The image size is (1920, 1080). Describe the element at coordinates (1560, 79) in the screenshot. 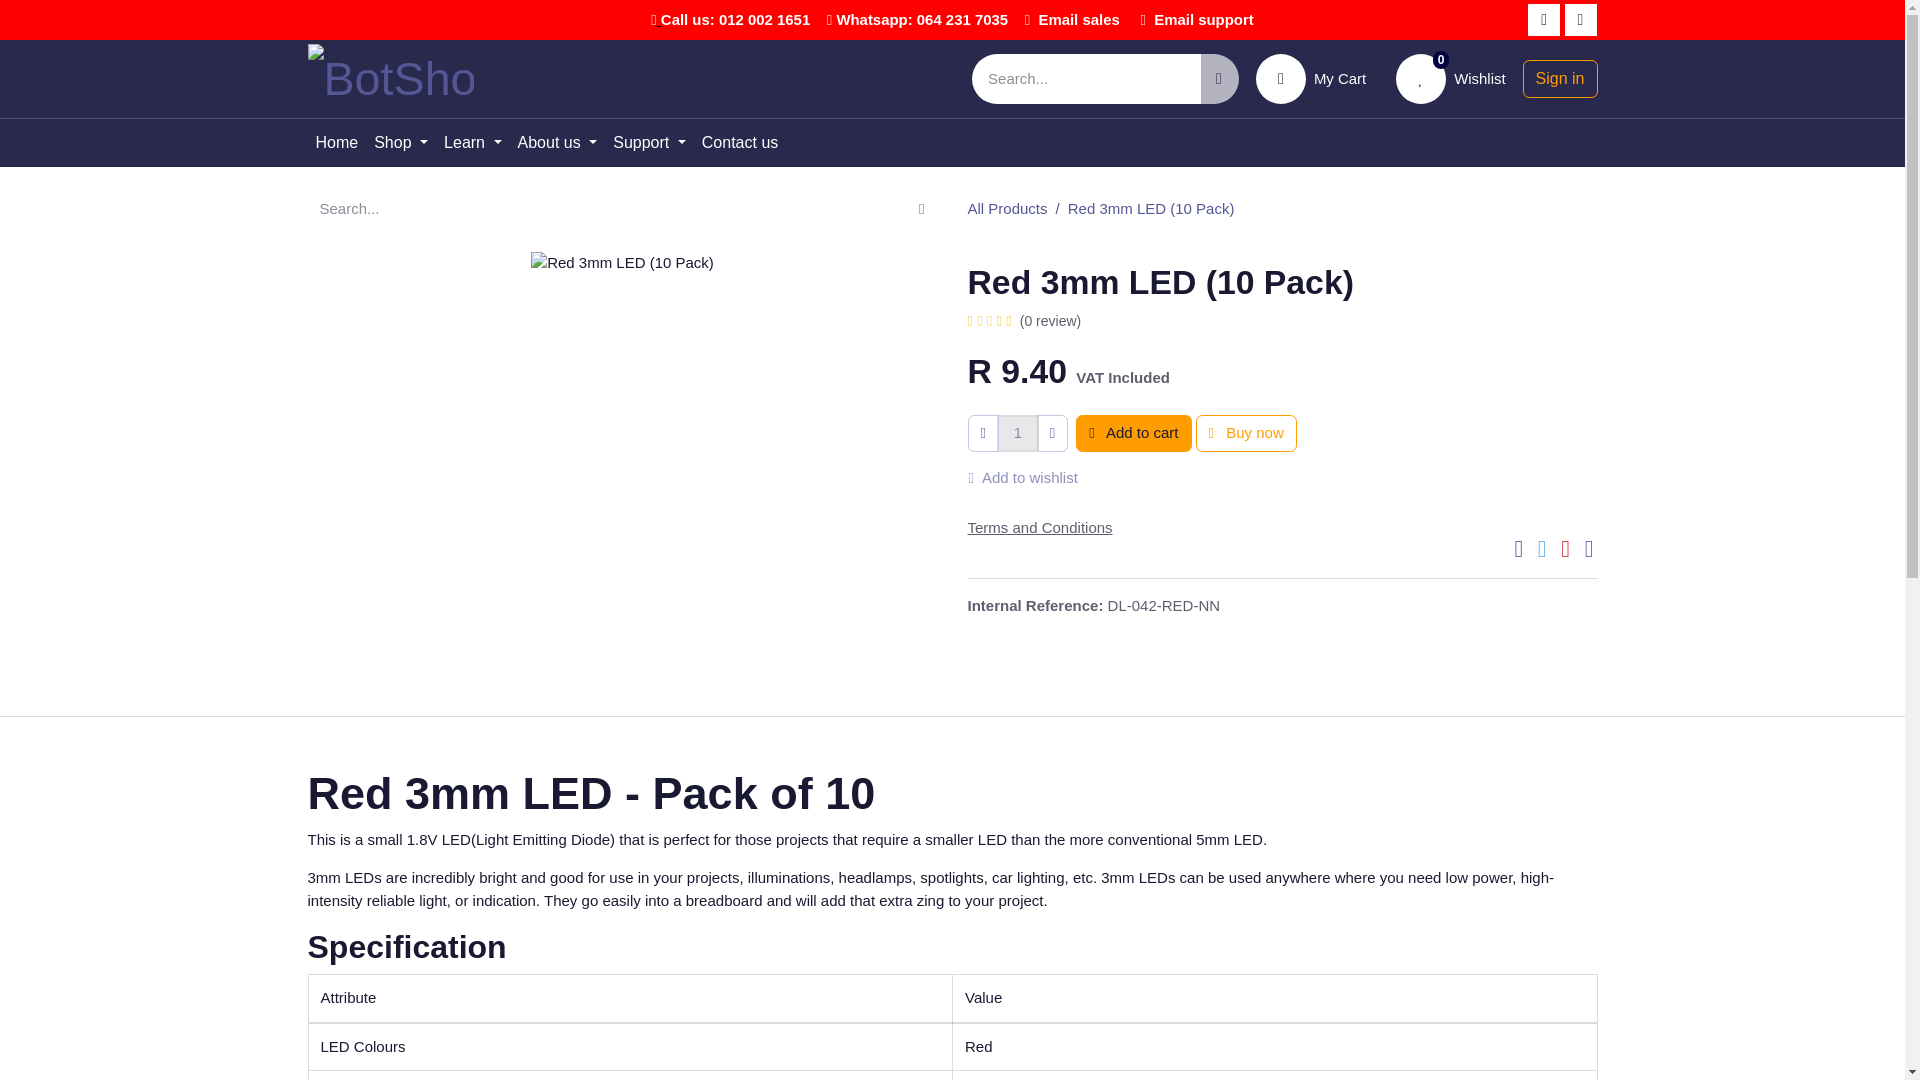

I see `Sign in` at that location.